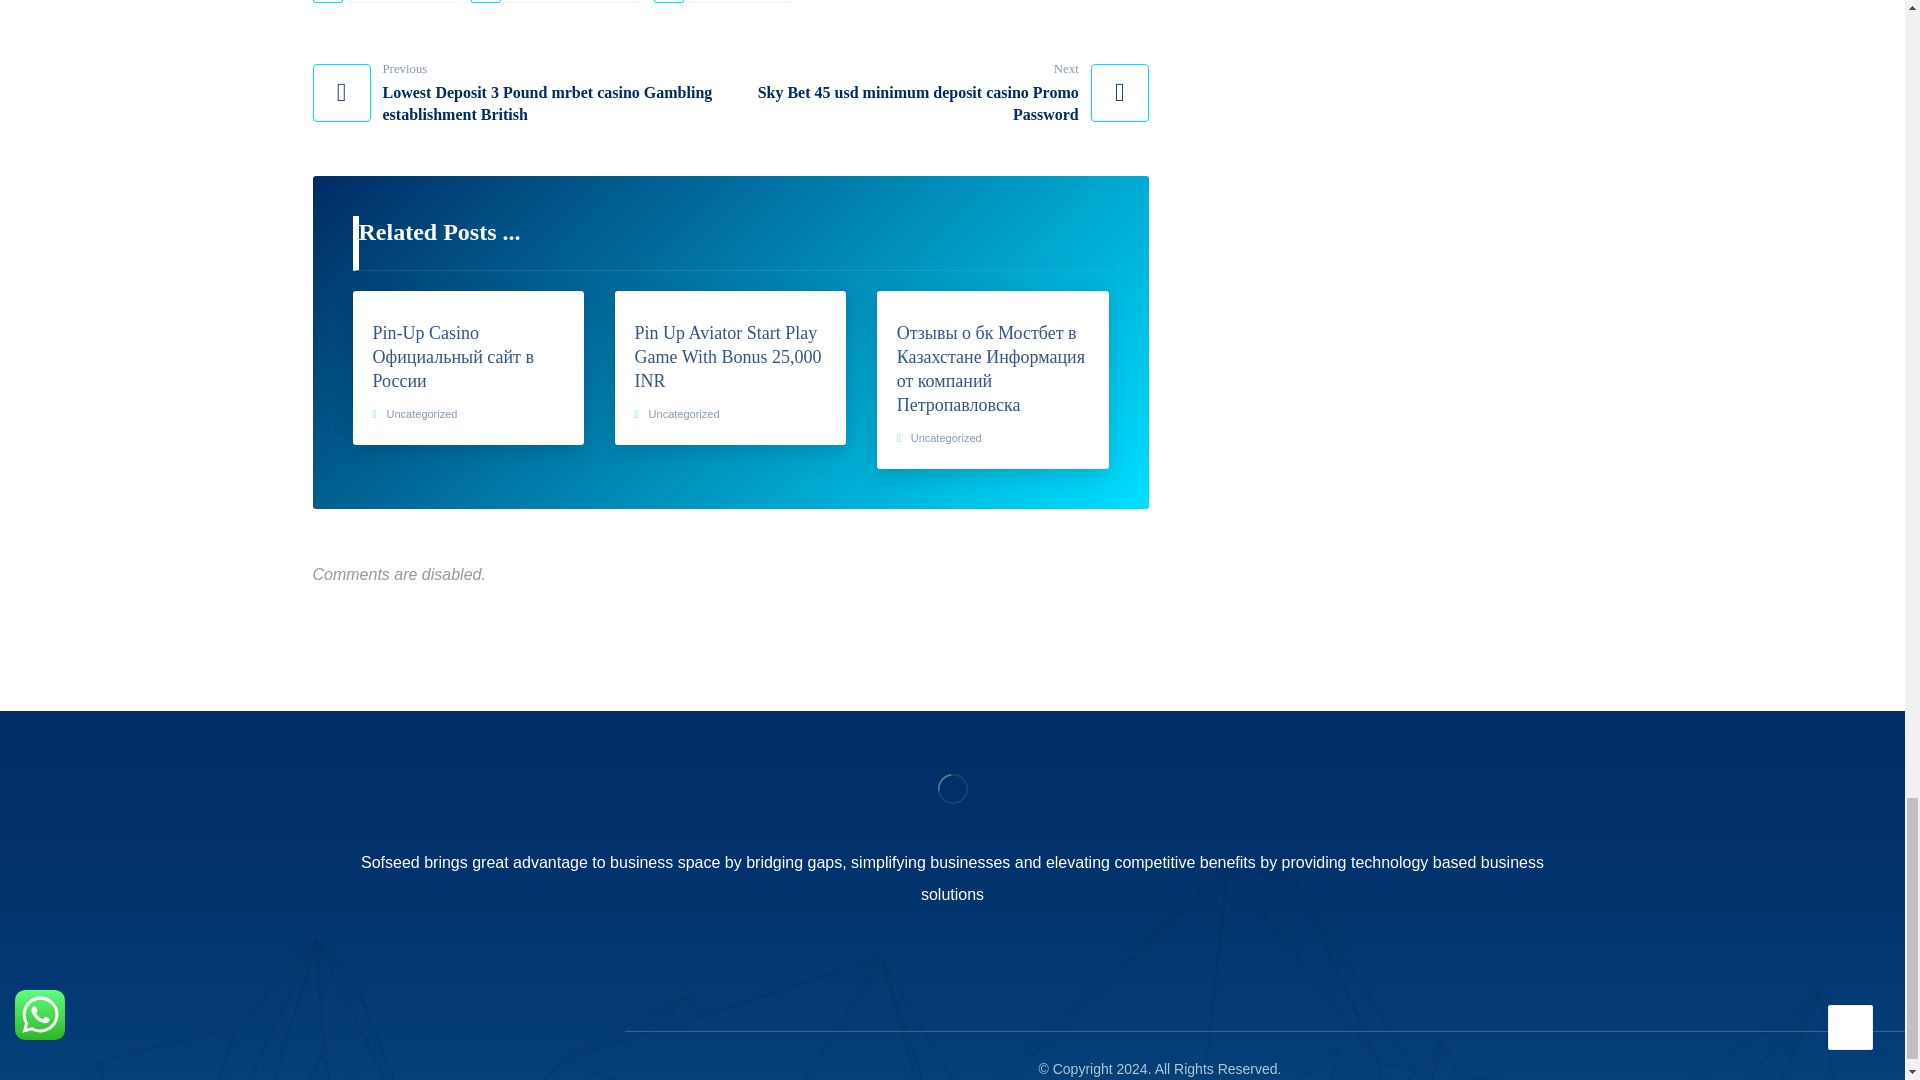 The height and width of the screenshot is (1080, 1920). I want to click on Uncategorized, so click(684, 414).